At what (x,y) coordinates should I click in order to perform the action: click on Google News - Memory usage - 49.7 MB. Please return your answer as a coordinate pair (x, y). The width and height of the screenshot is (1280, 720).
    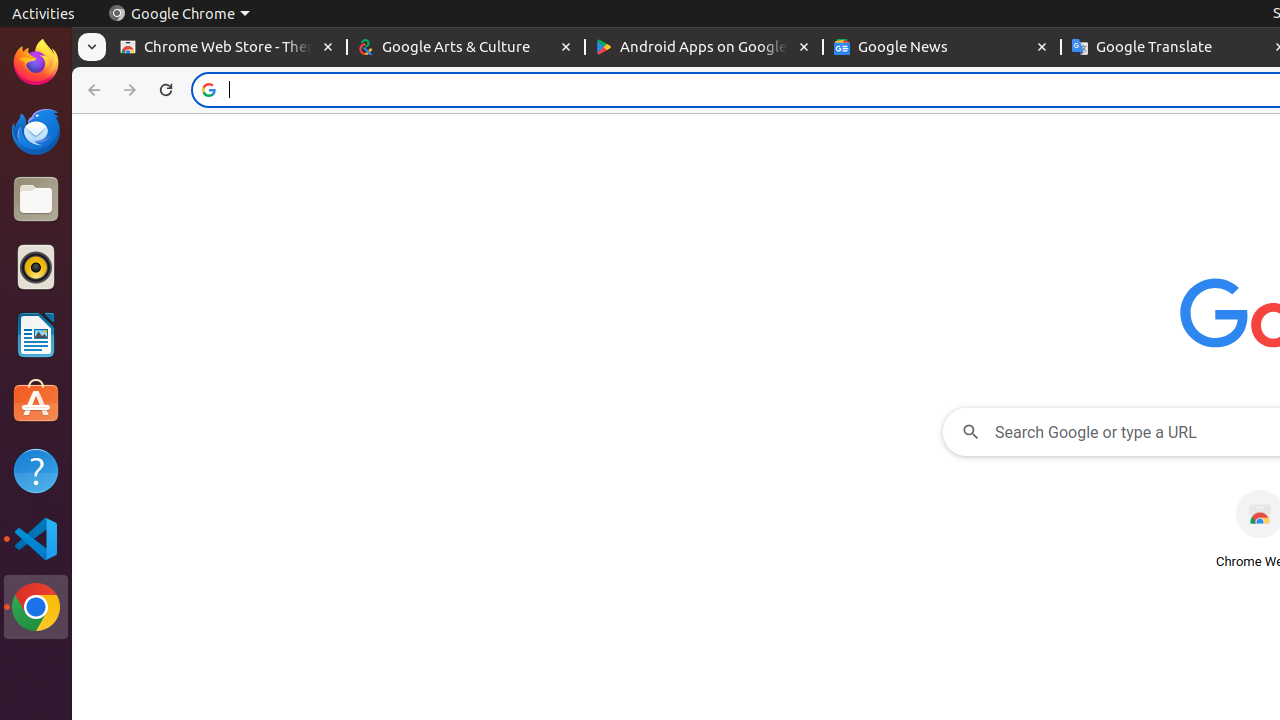
    Looking at the image, I should click on (942, 48).